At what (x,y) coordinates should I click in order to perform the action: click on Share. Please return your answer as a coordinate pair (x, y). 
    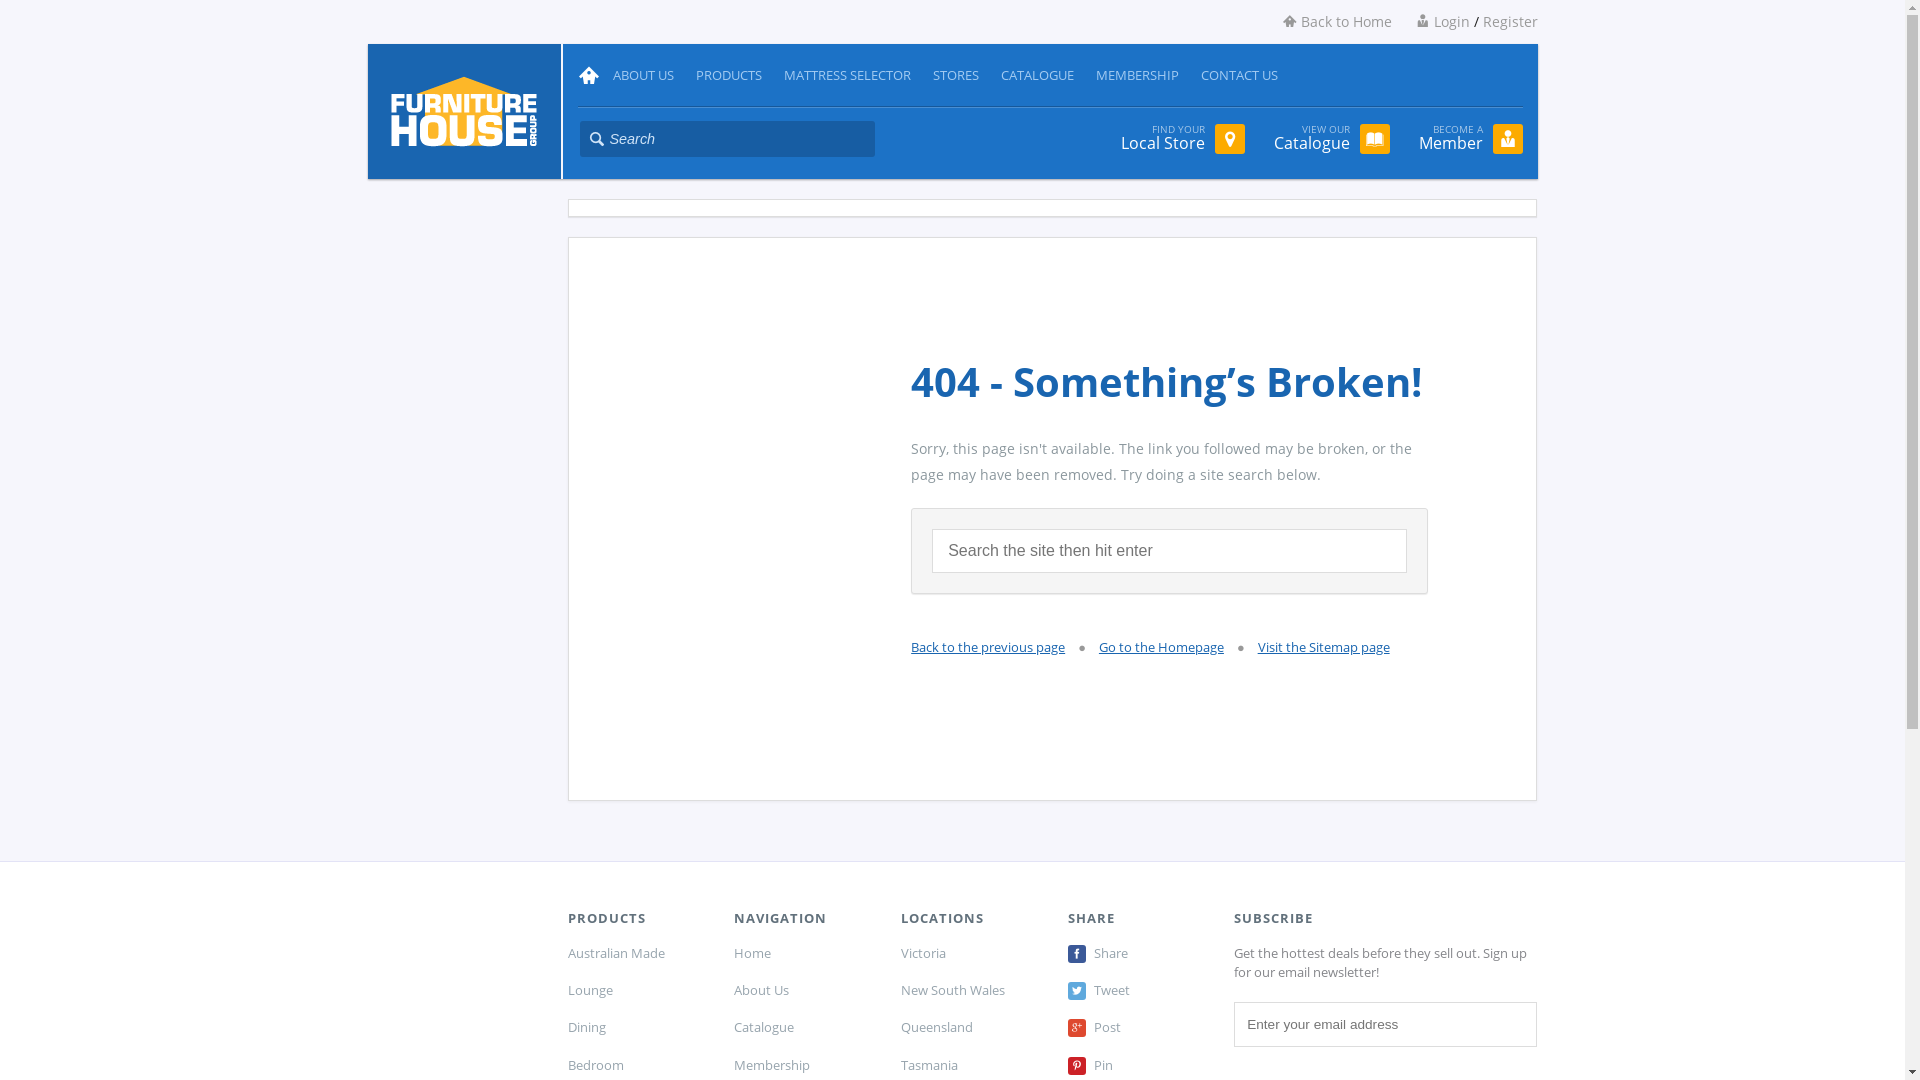
    Looking at the image, I should click on (1136, 954).